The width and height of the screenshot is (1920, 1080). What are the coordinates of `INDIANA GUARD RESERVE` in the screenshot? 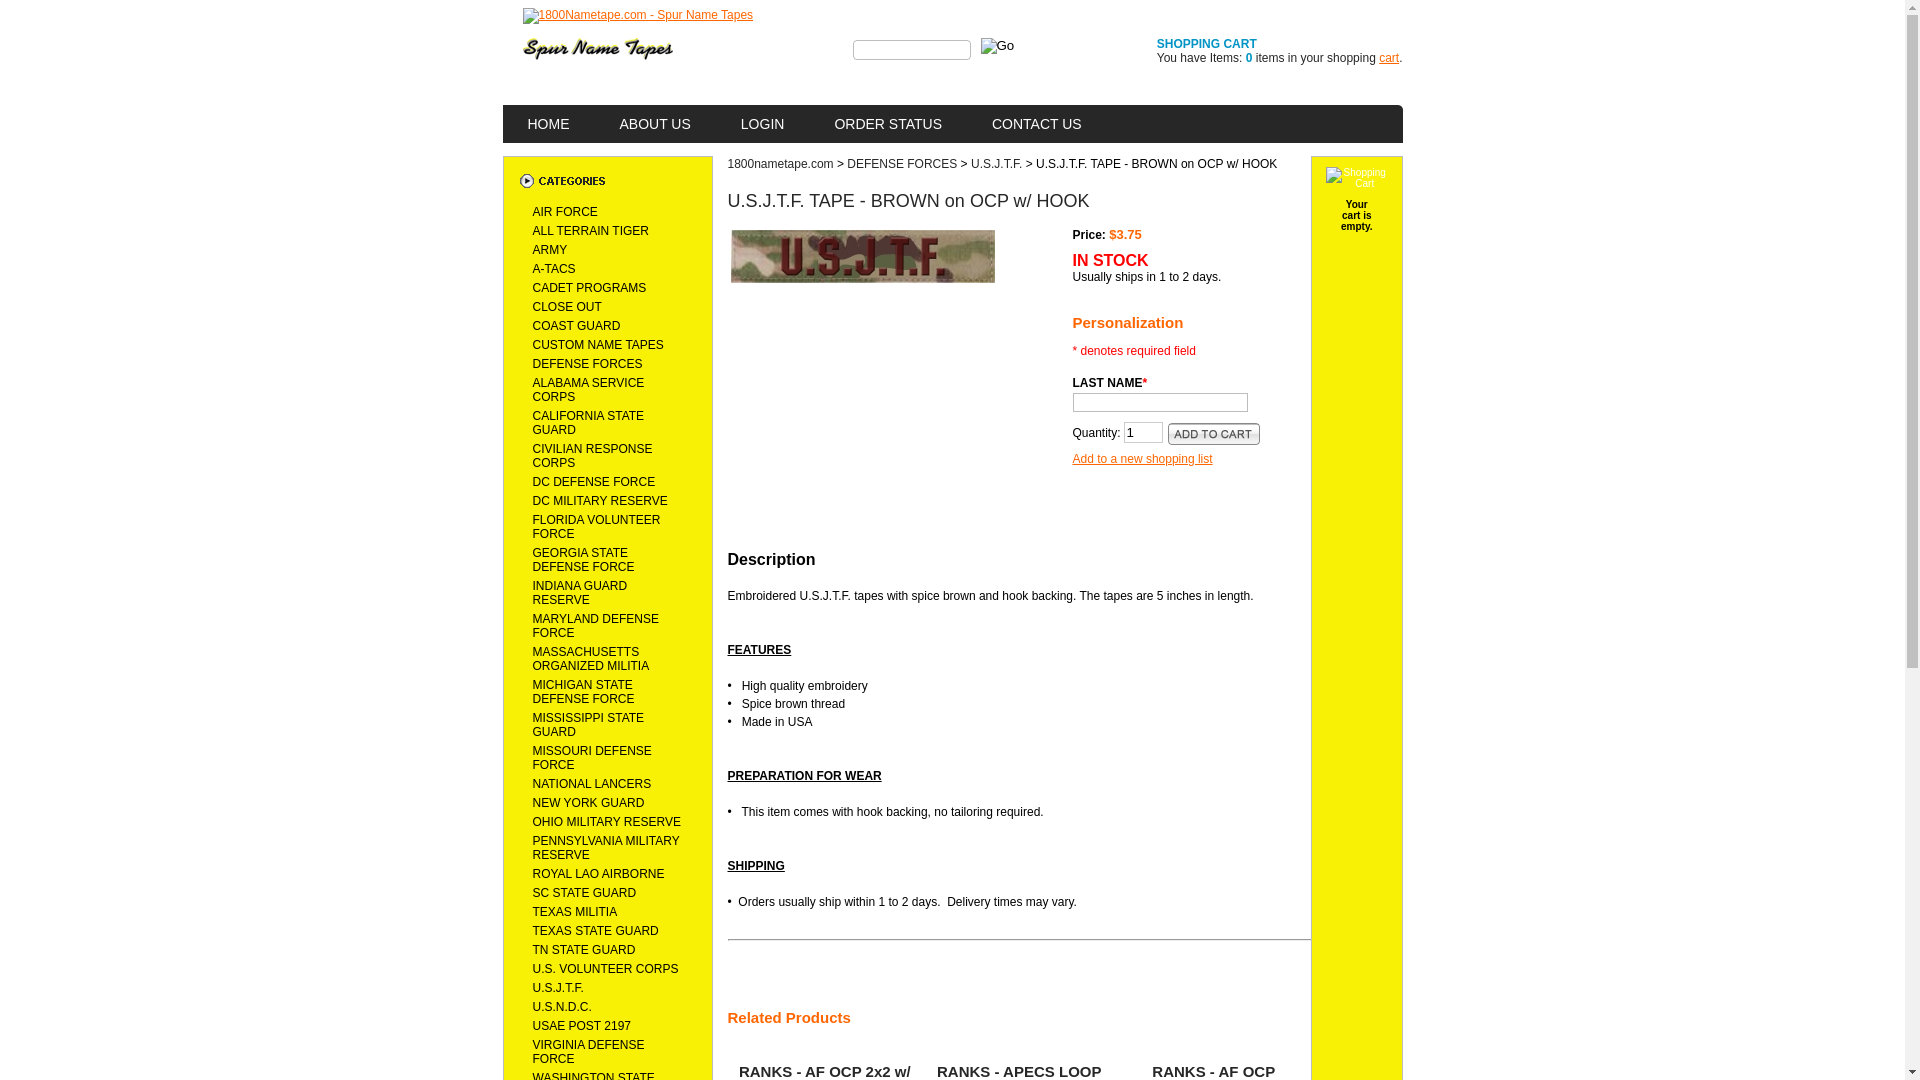 It's located at (580, 593).